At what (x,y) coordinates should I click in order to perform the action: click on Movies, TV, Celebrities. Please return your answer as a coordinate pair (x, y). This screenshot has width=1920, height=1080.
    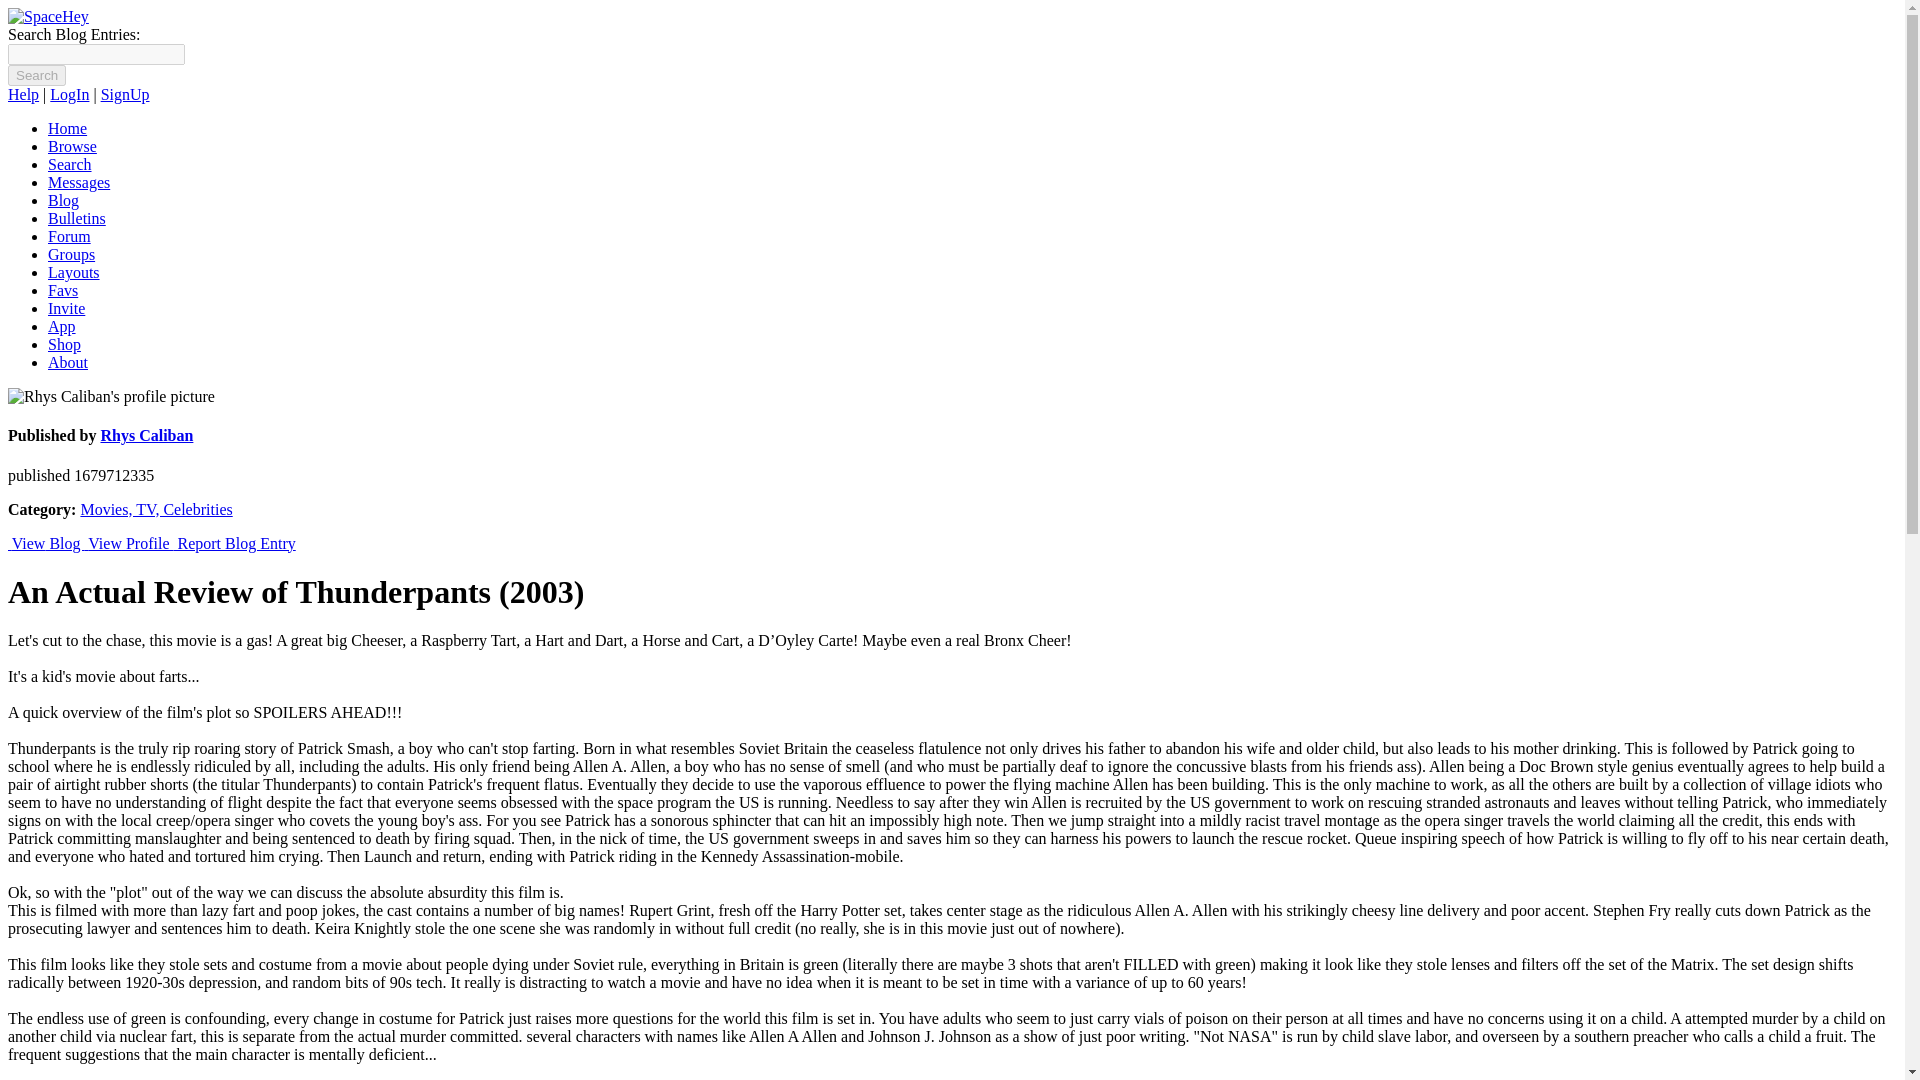
    Looking at the image, I should click on (156, 510).